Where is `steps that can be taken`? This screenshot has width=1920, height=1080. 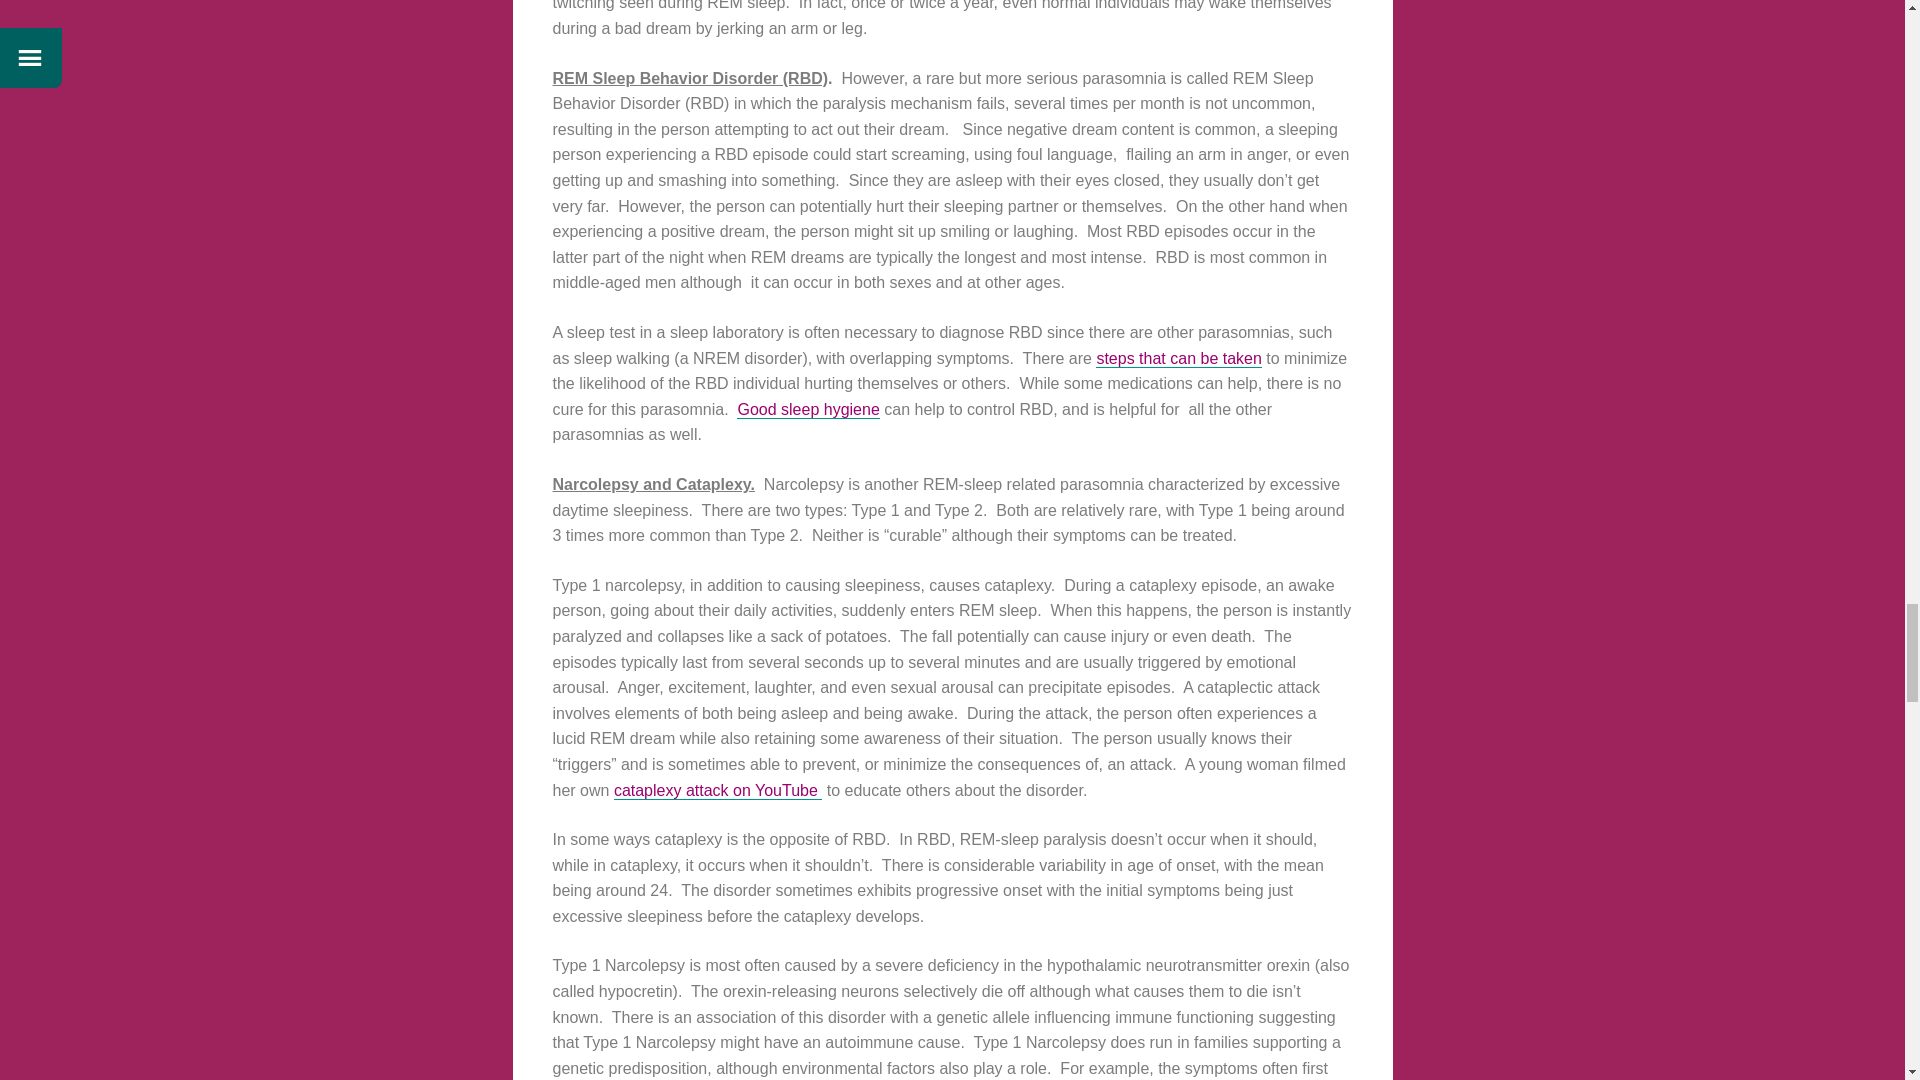 steps that can be taken is located at coordinates (1178, 358).